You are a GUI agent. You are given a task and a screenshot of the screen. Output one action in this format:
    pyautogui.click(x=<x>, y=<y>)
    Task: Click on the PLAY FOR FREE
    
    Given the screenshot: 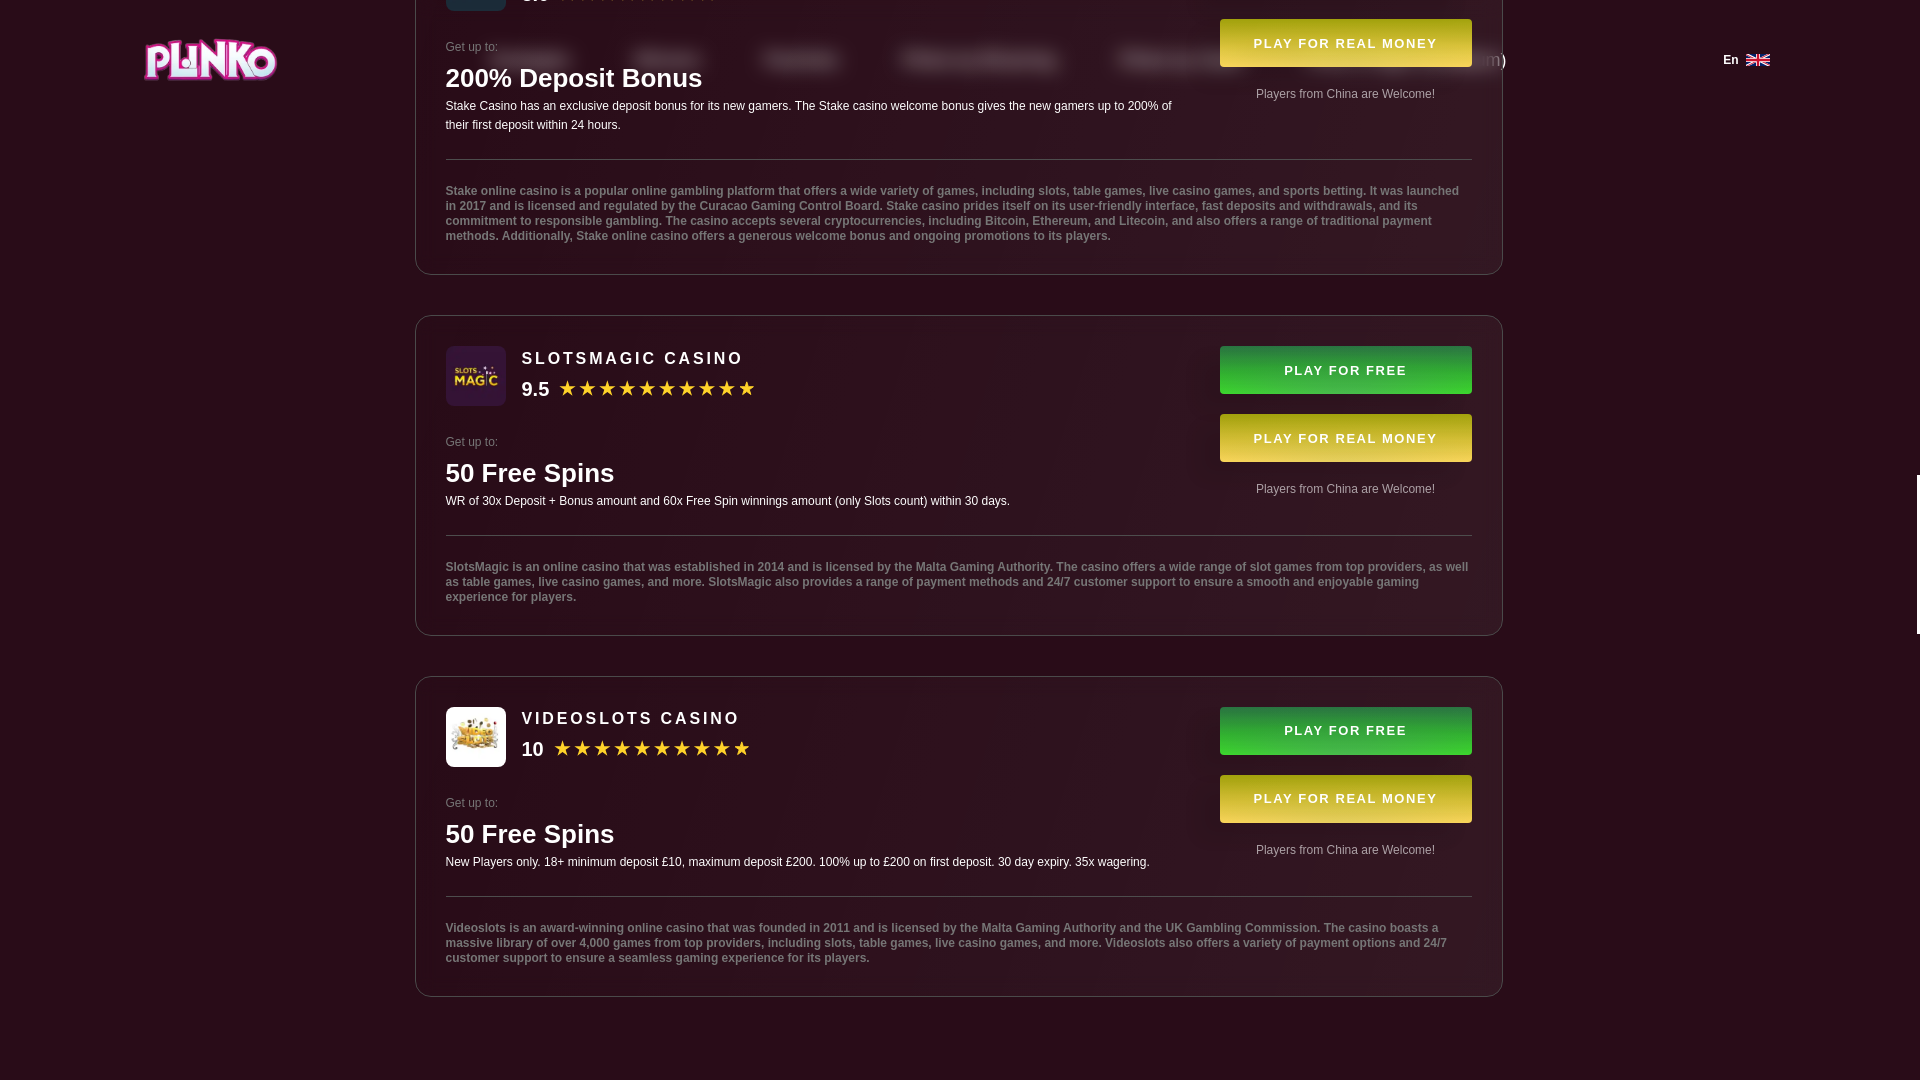 What is the action you would take?
    pyautogui.click(x=1346, y=730)
    